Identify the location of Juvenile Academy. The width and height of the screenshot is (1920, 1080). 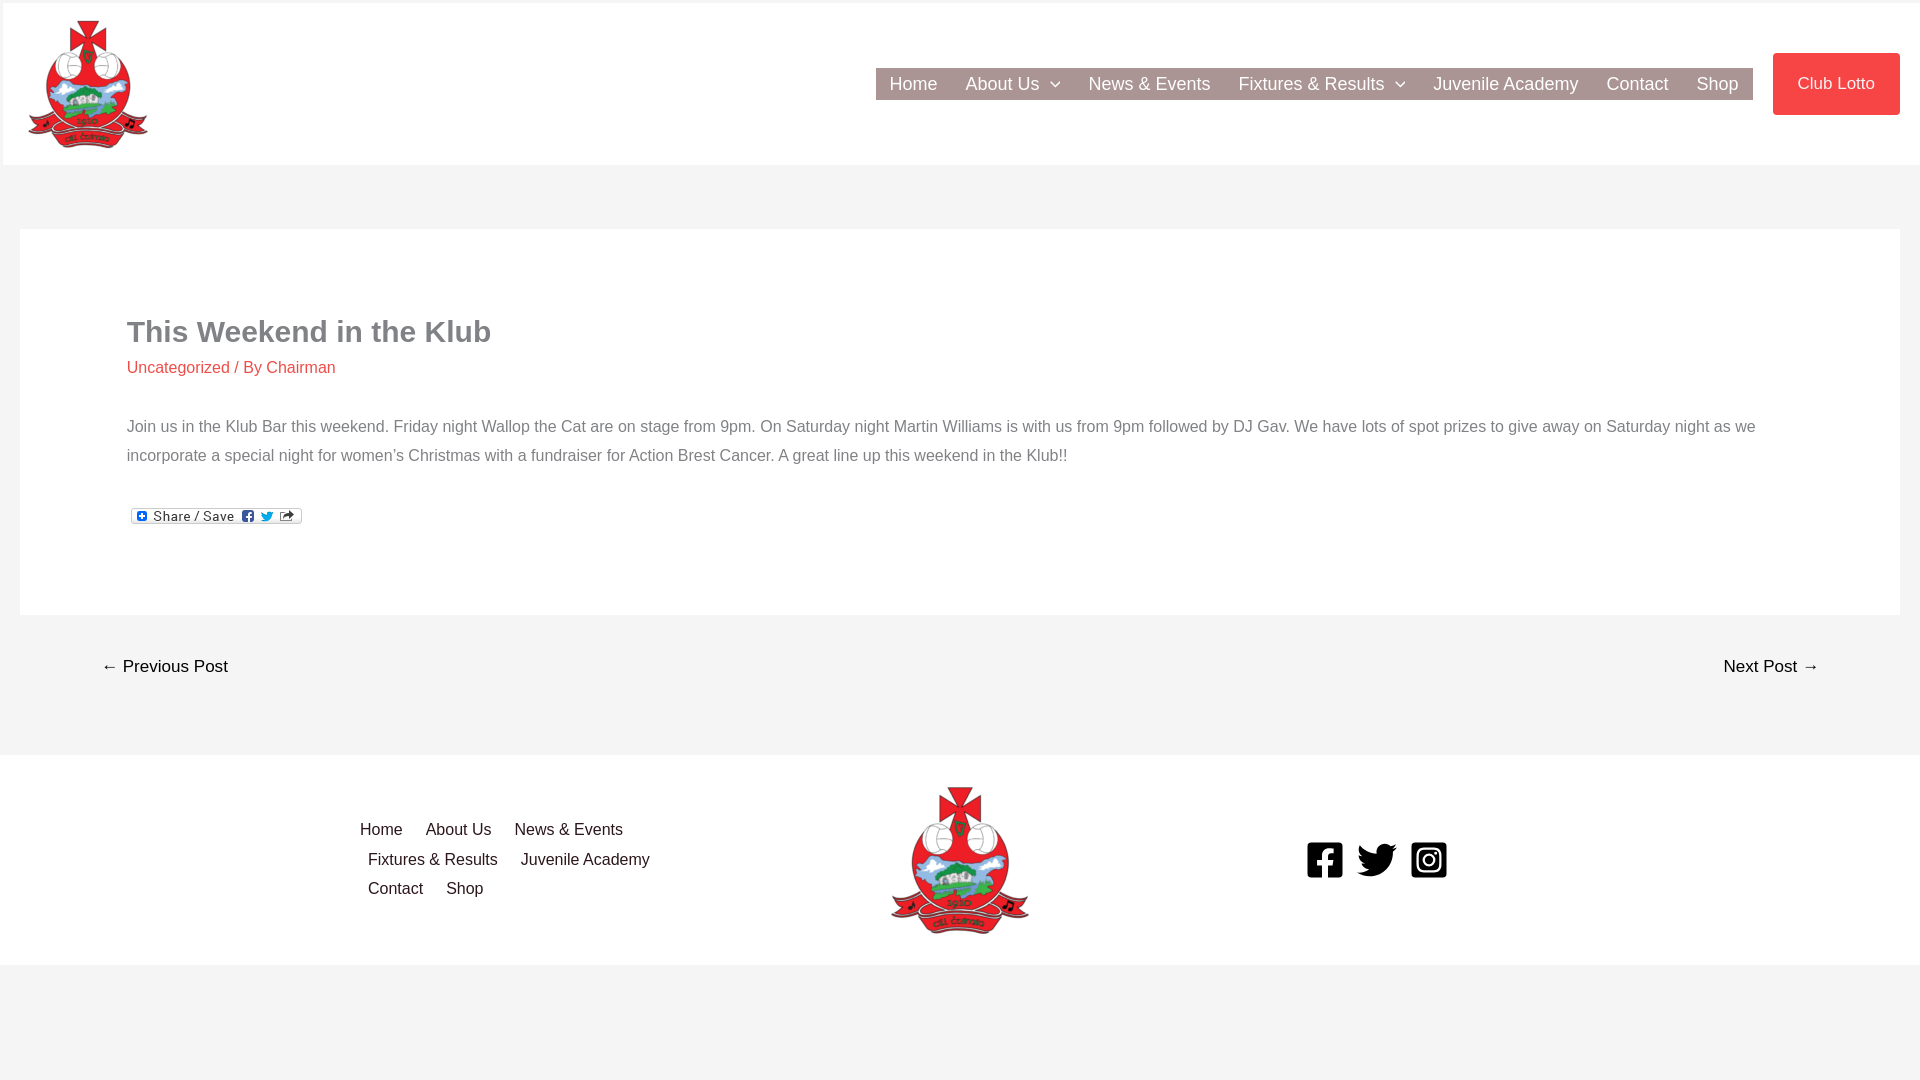
(1504, 84).